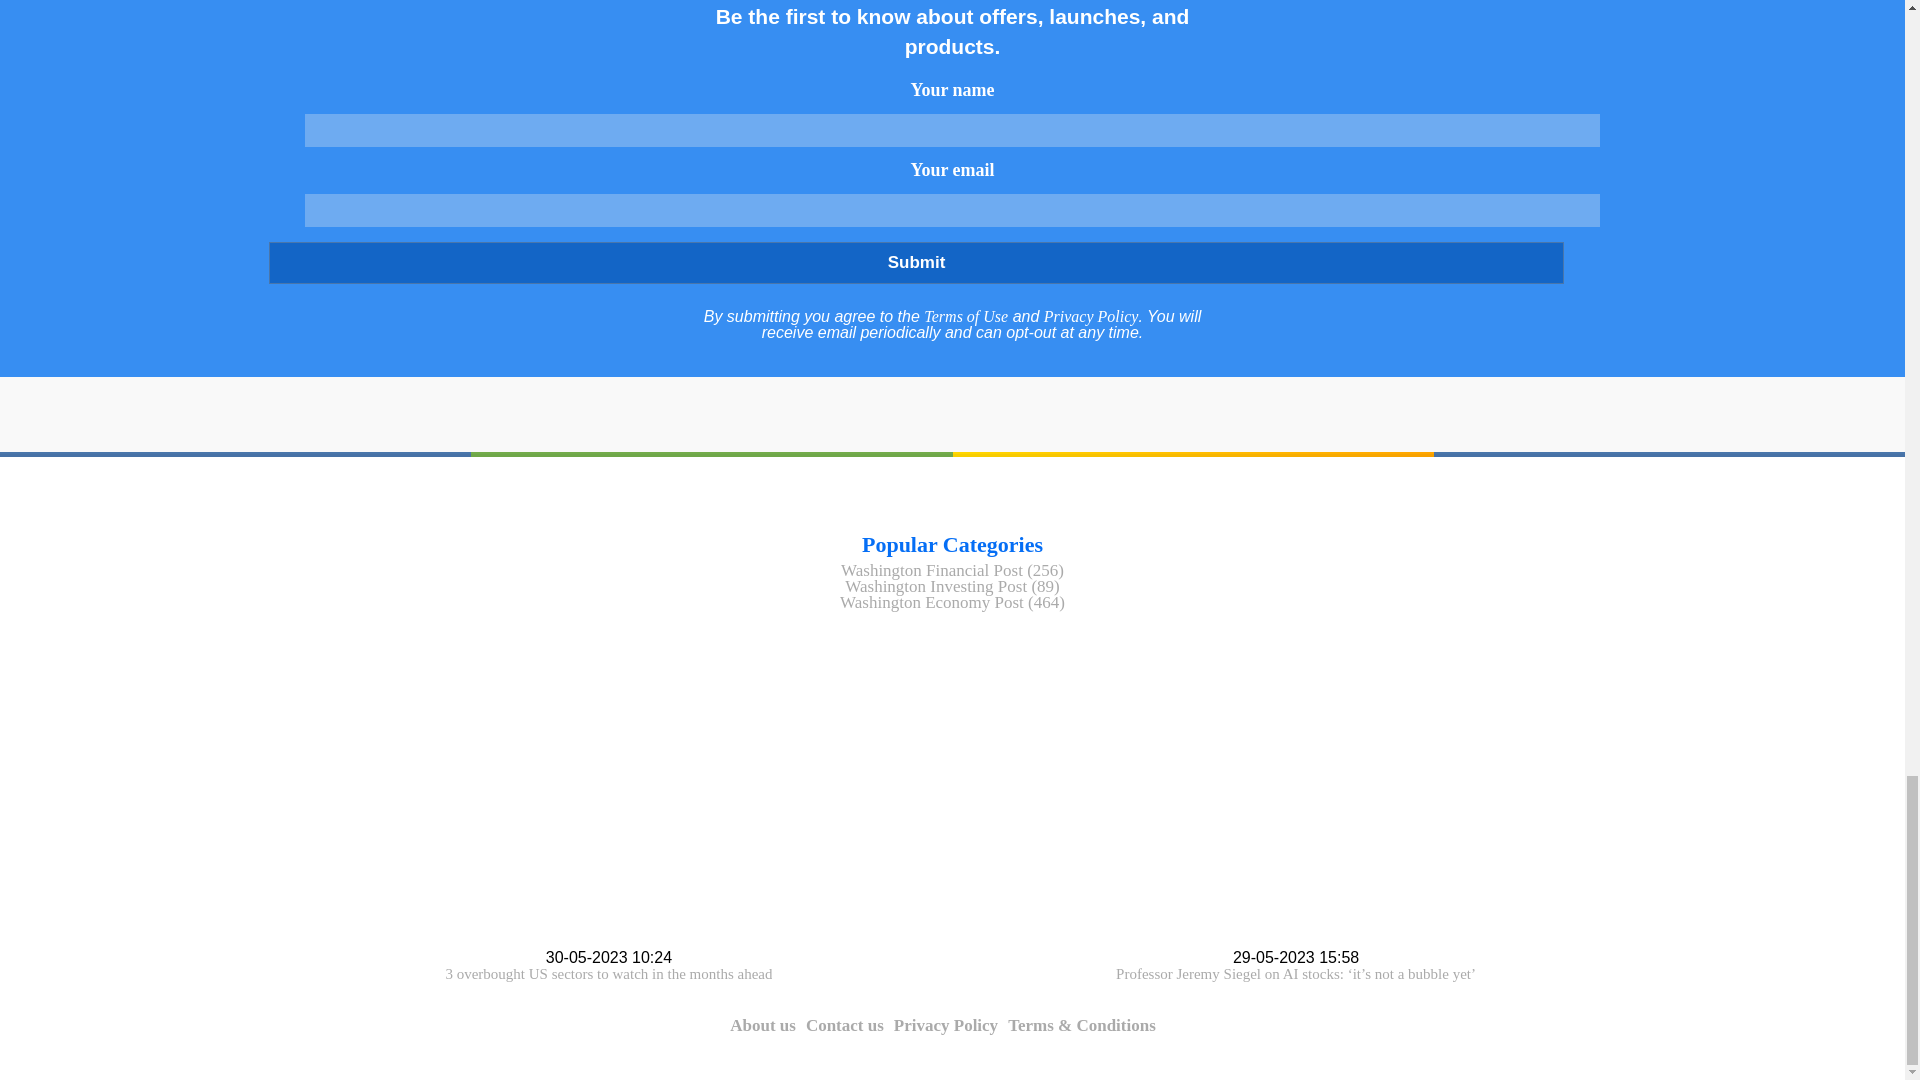  Describe the element at coordinates (915, 262) in the screenshot. I see `Submit` at that location.